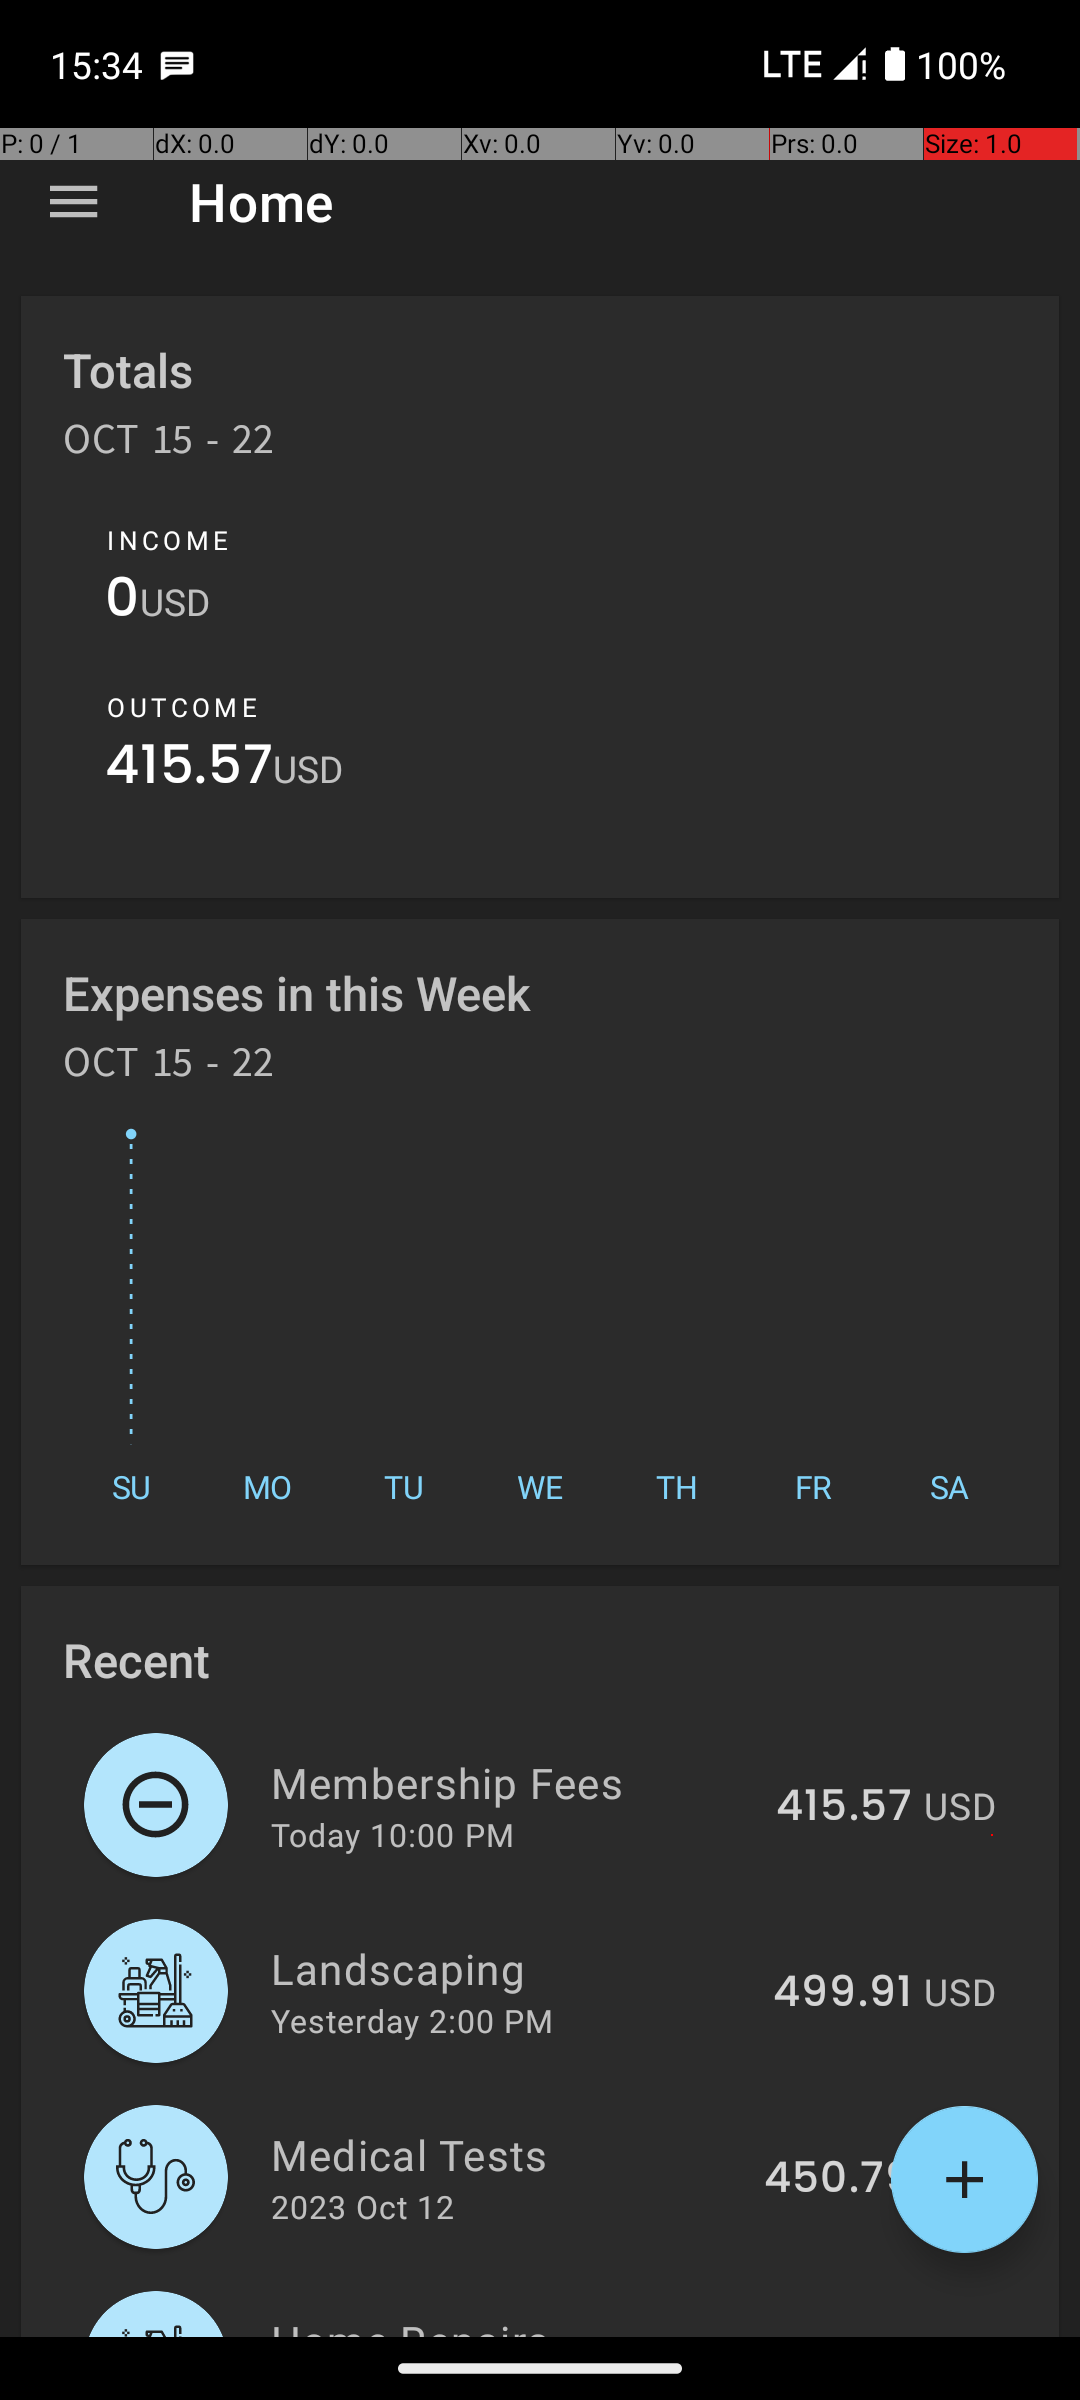 This screenshot has height=2400, width=1080. What do you see at coordinates (842, 1993) in the screenshot?
I see `499.91` at bounding box center [842, 1993].